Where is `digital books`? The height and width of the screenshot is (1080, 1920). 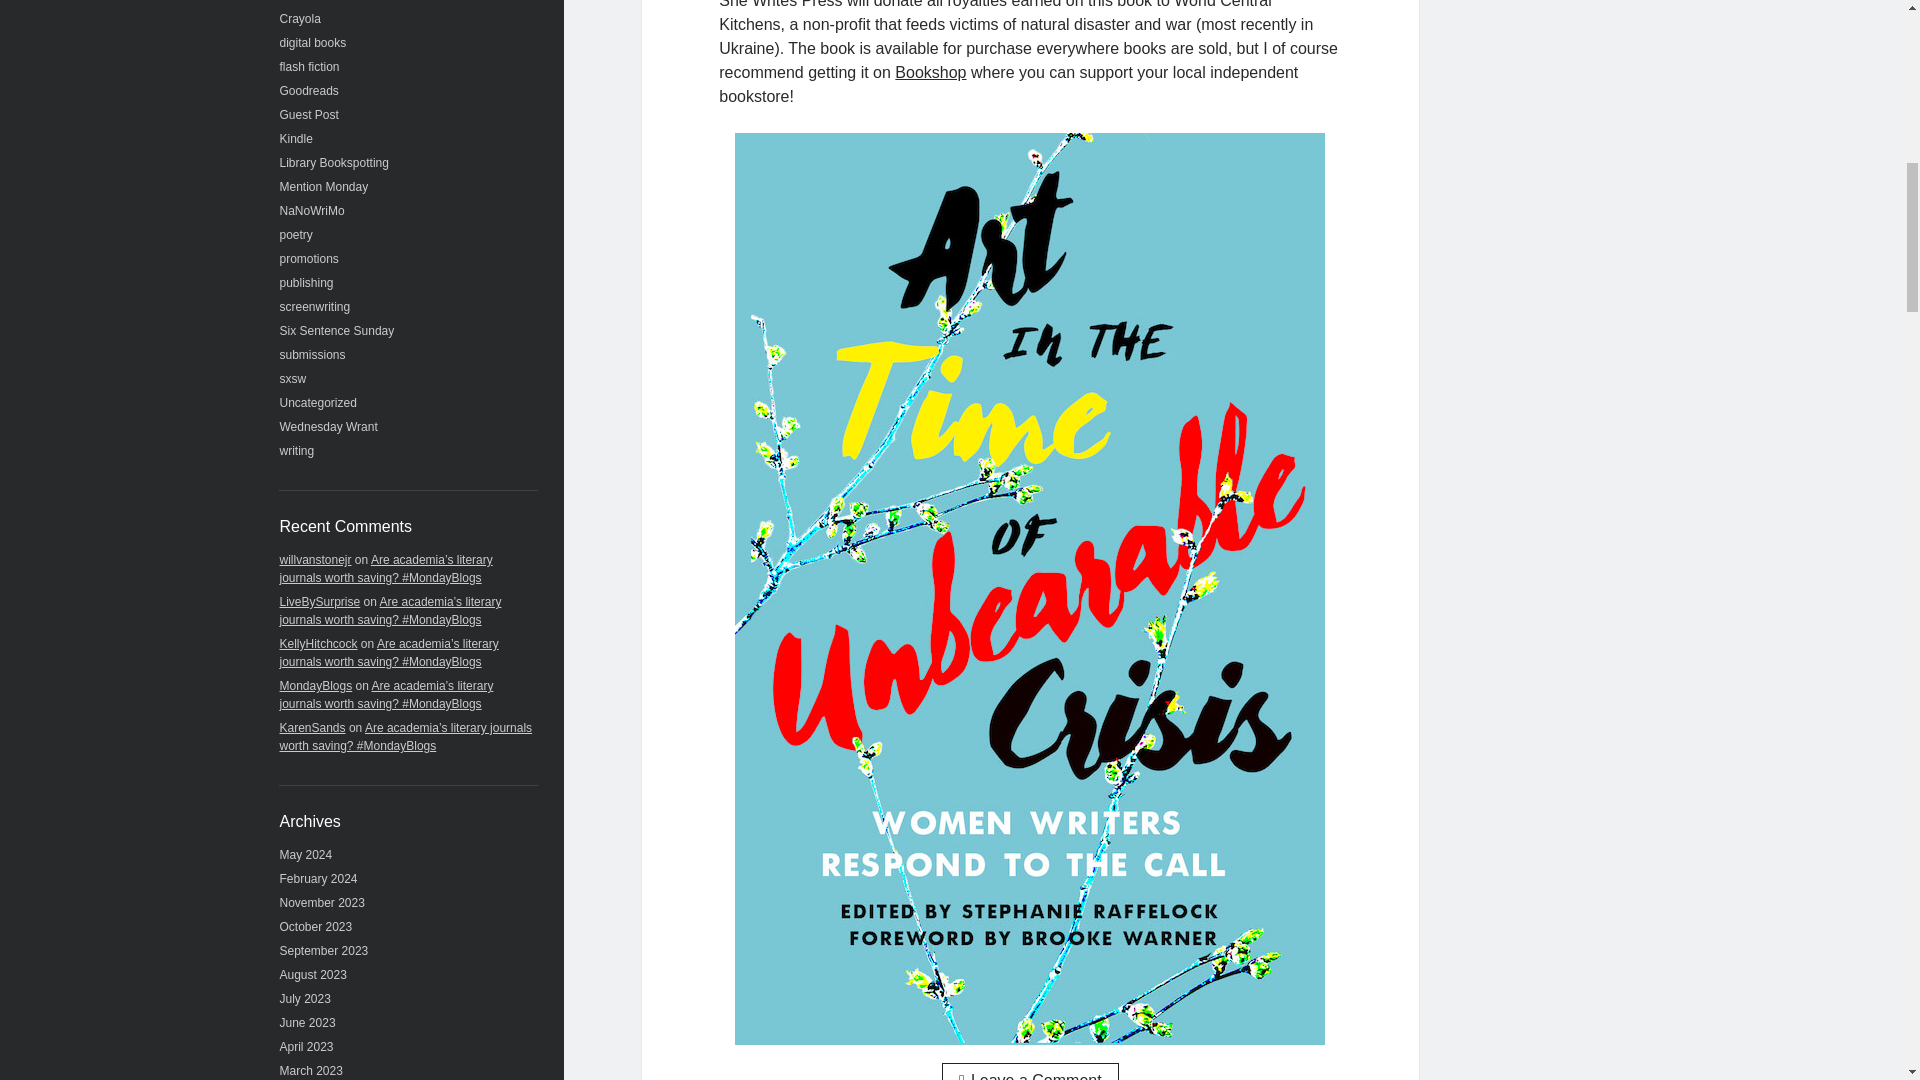
digital books is located at coordinates (314, 42).